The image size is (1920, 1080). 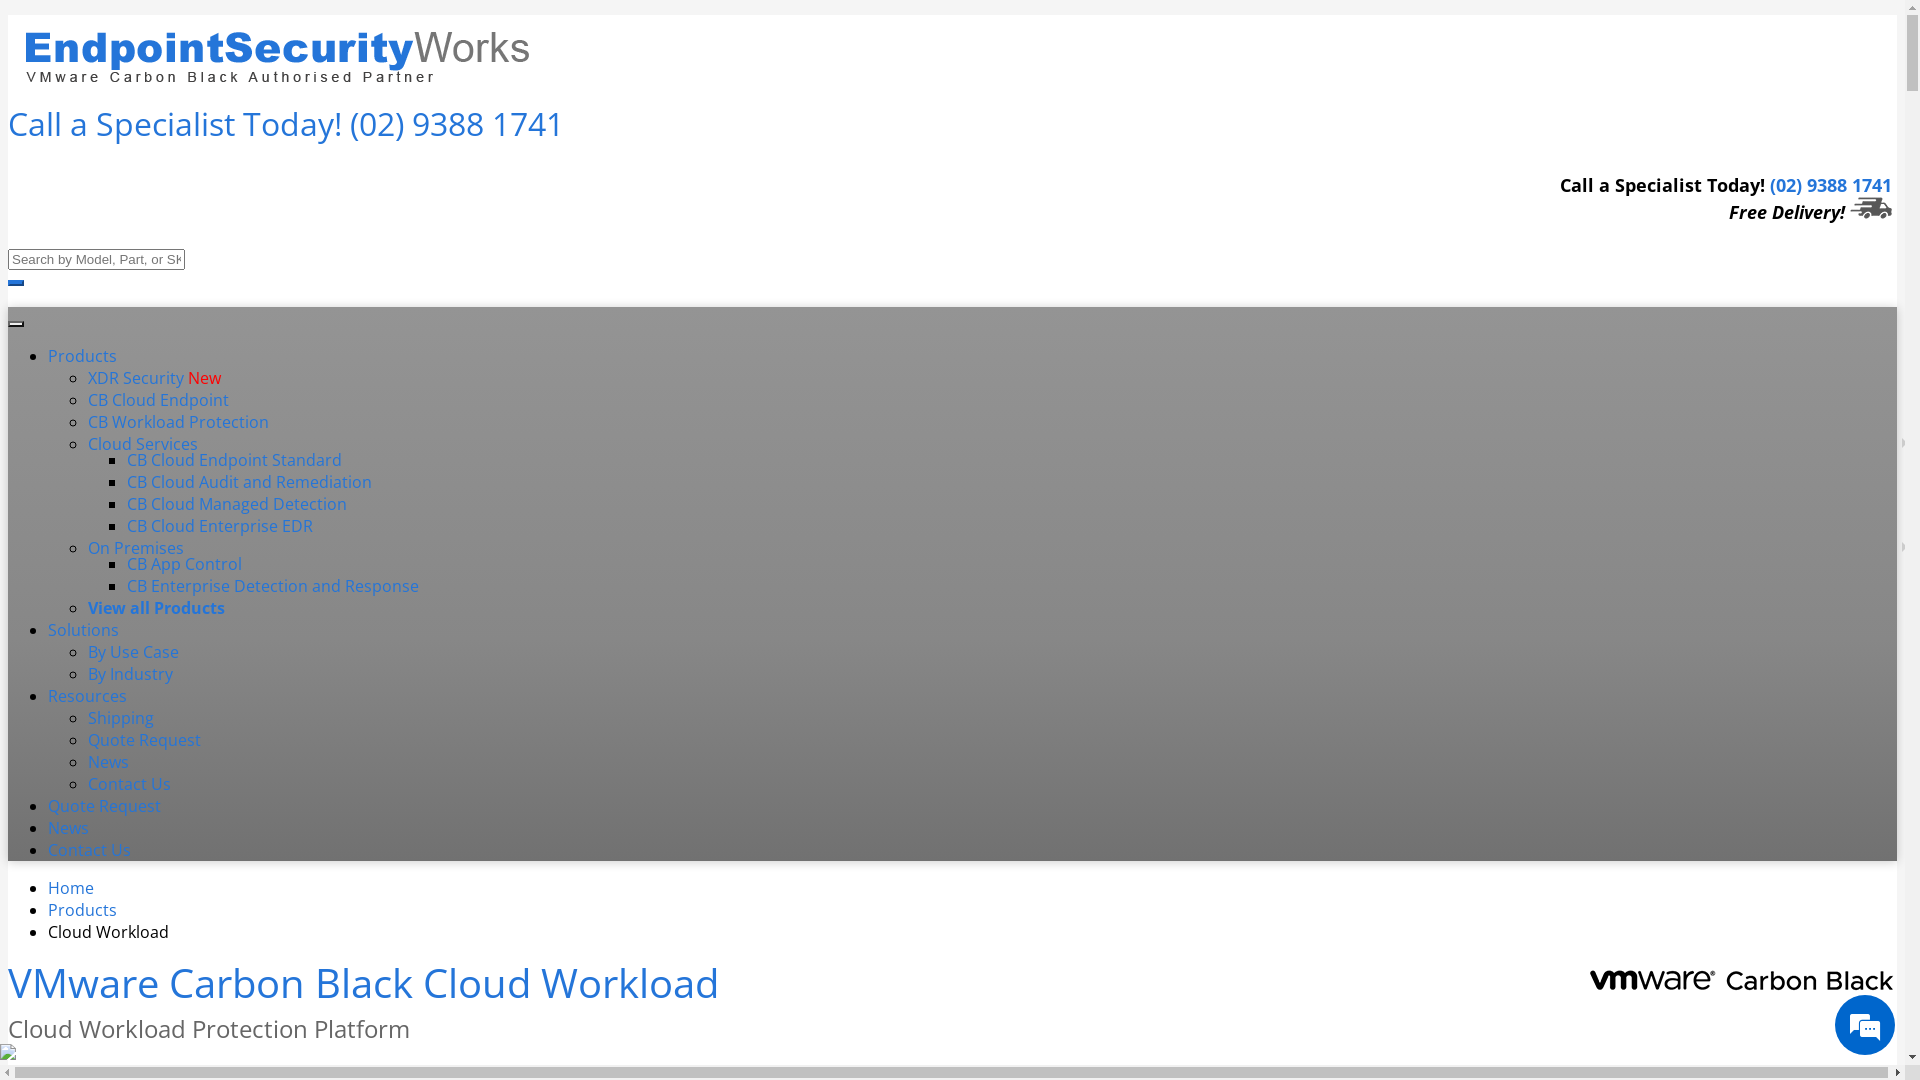 What do you see at coordinates (136, 548) in the screenshot?
I see `On Premises` at bounding box center [136, 548].